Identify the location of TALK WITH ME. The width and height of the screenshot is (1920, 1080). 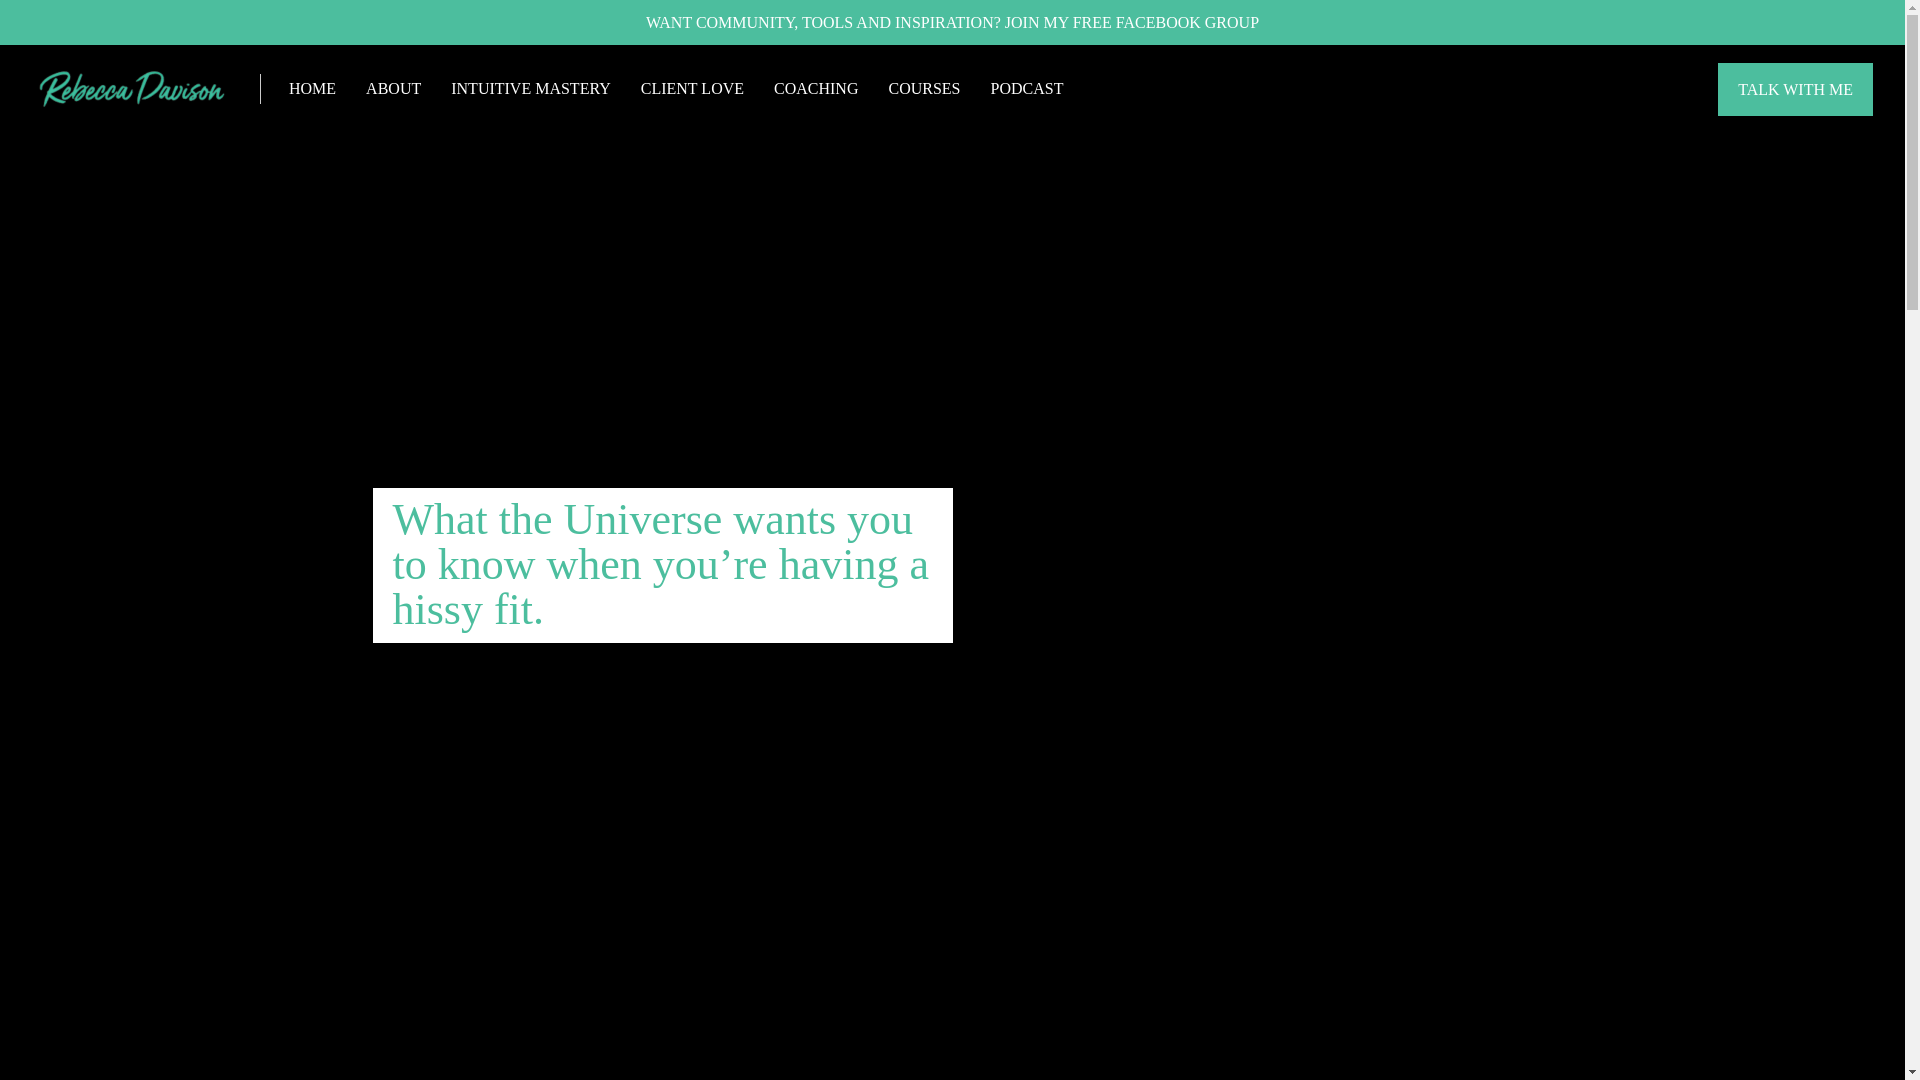
(1796, 89).